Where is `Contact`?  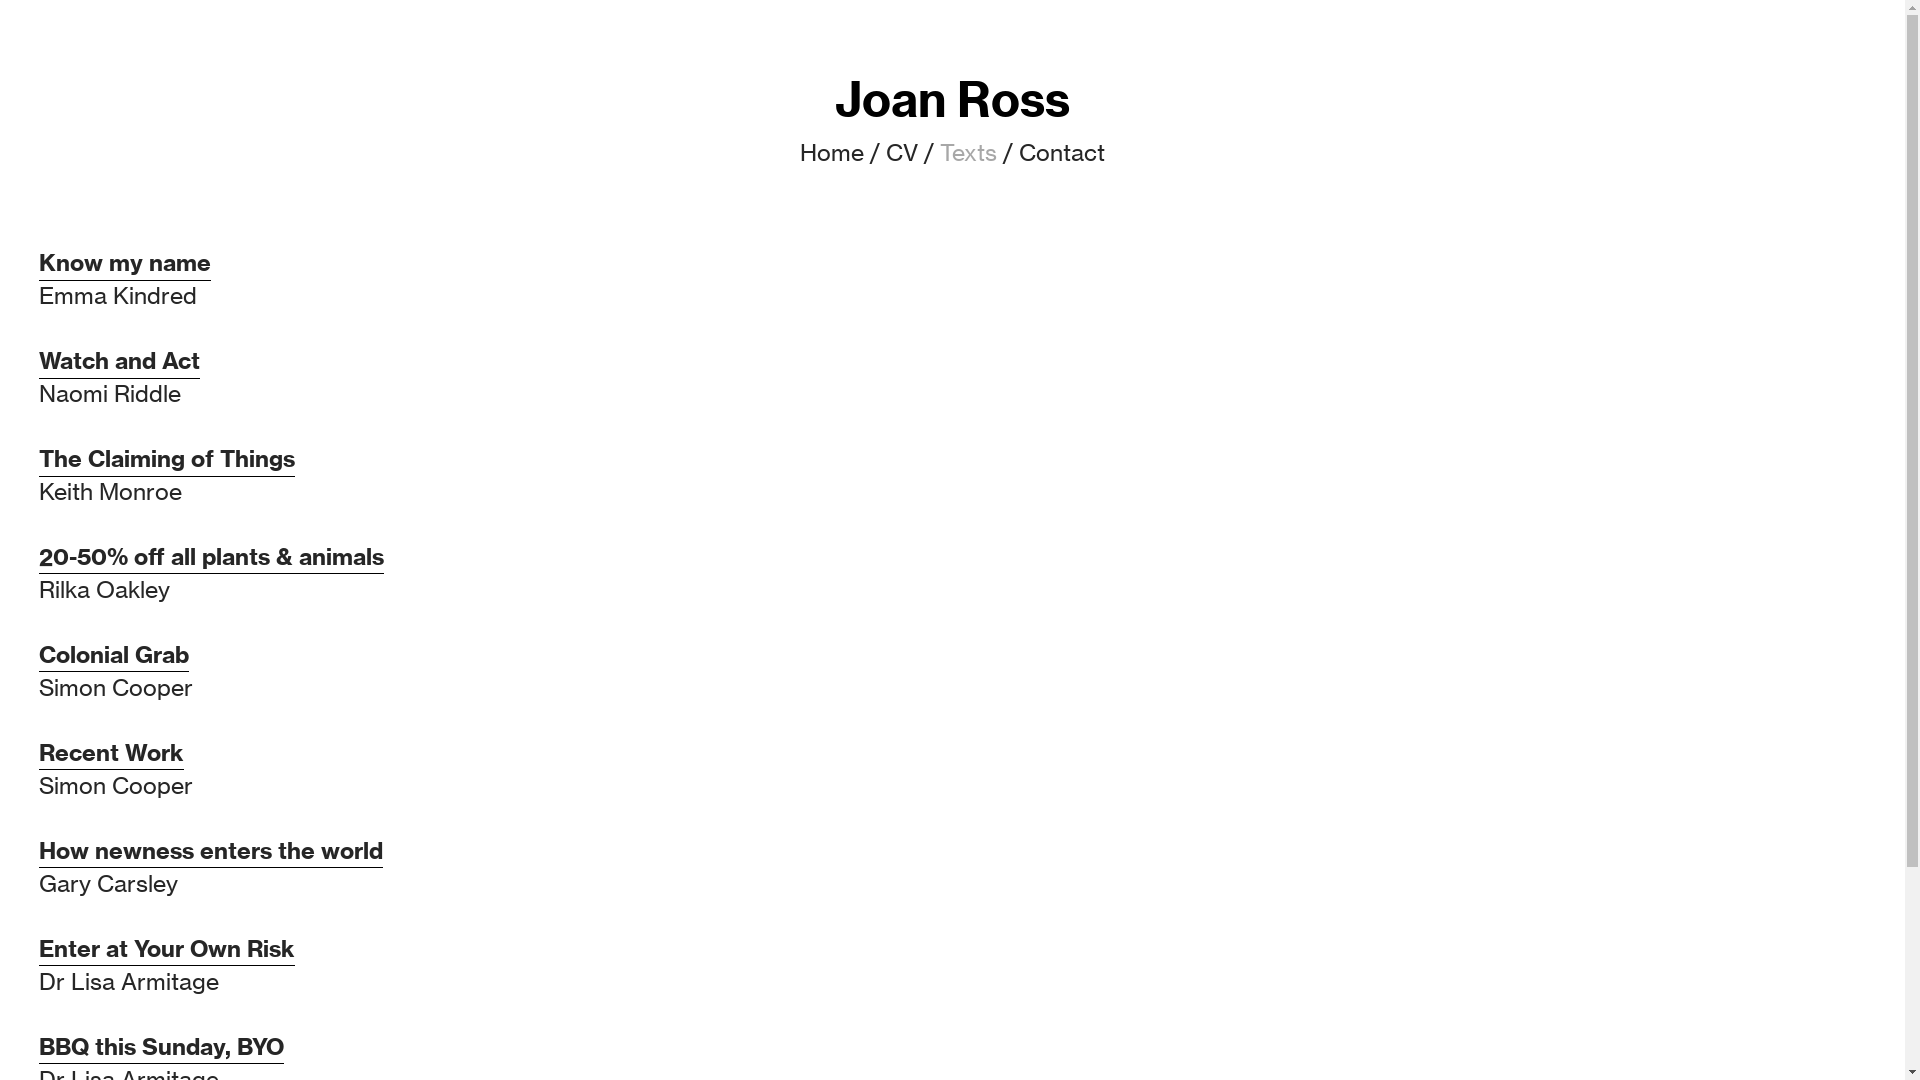 Contact is located at coordinates (1062, 154).